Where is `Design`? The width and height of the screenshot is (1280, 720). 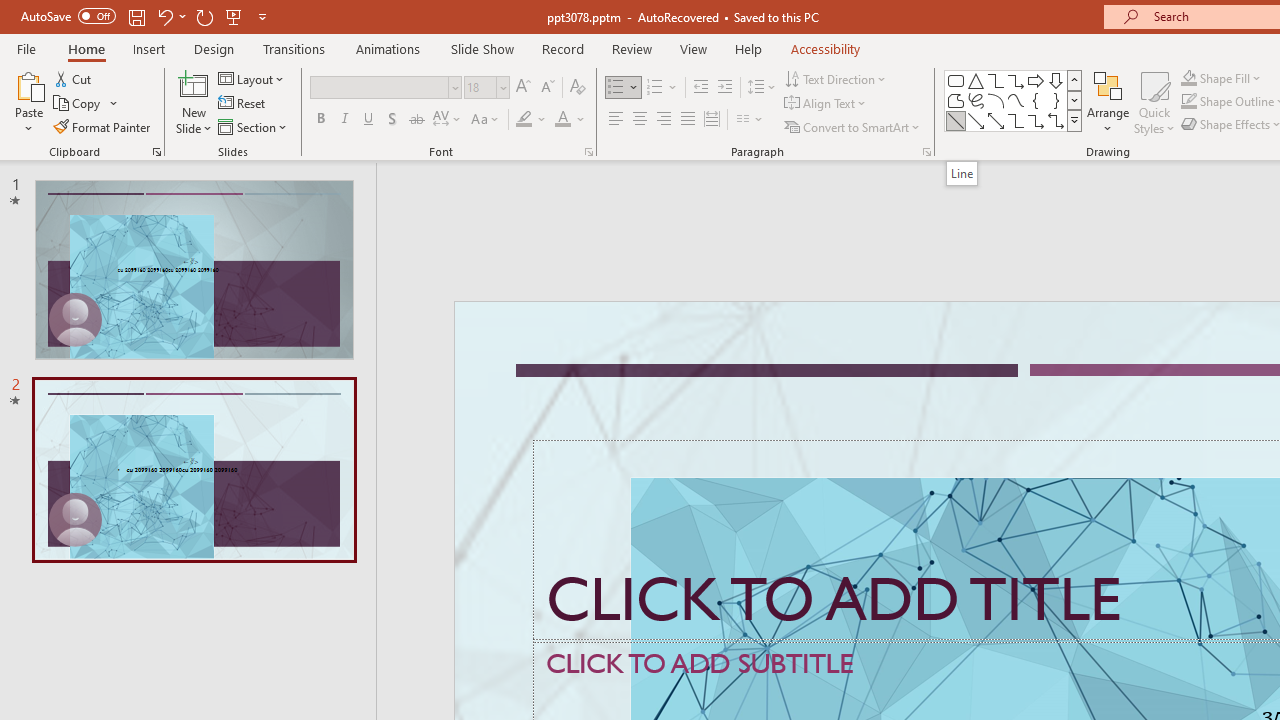 Design is located at coordinates (214, 48).